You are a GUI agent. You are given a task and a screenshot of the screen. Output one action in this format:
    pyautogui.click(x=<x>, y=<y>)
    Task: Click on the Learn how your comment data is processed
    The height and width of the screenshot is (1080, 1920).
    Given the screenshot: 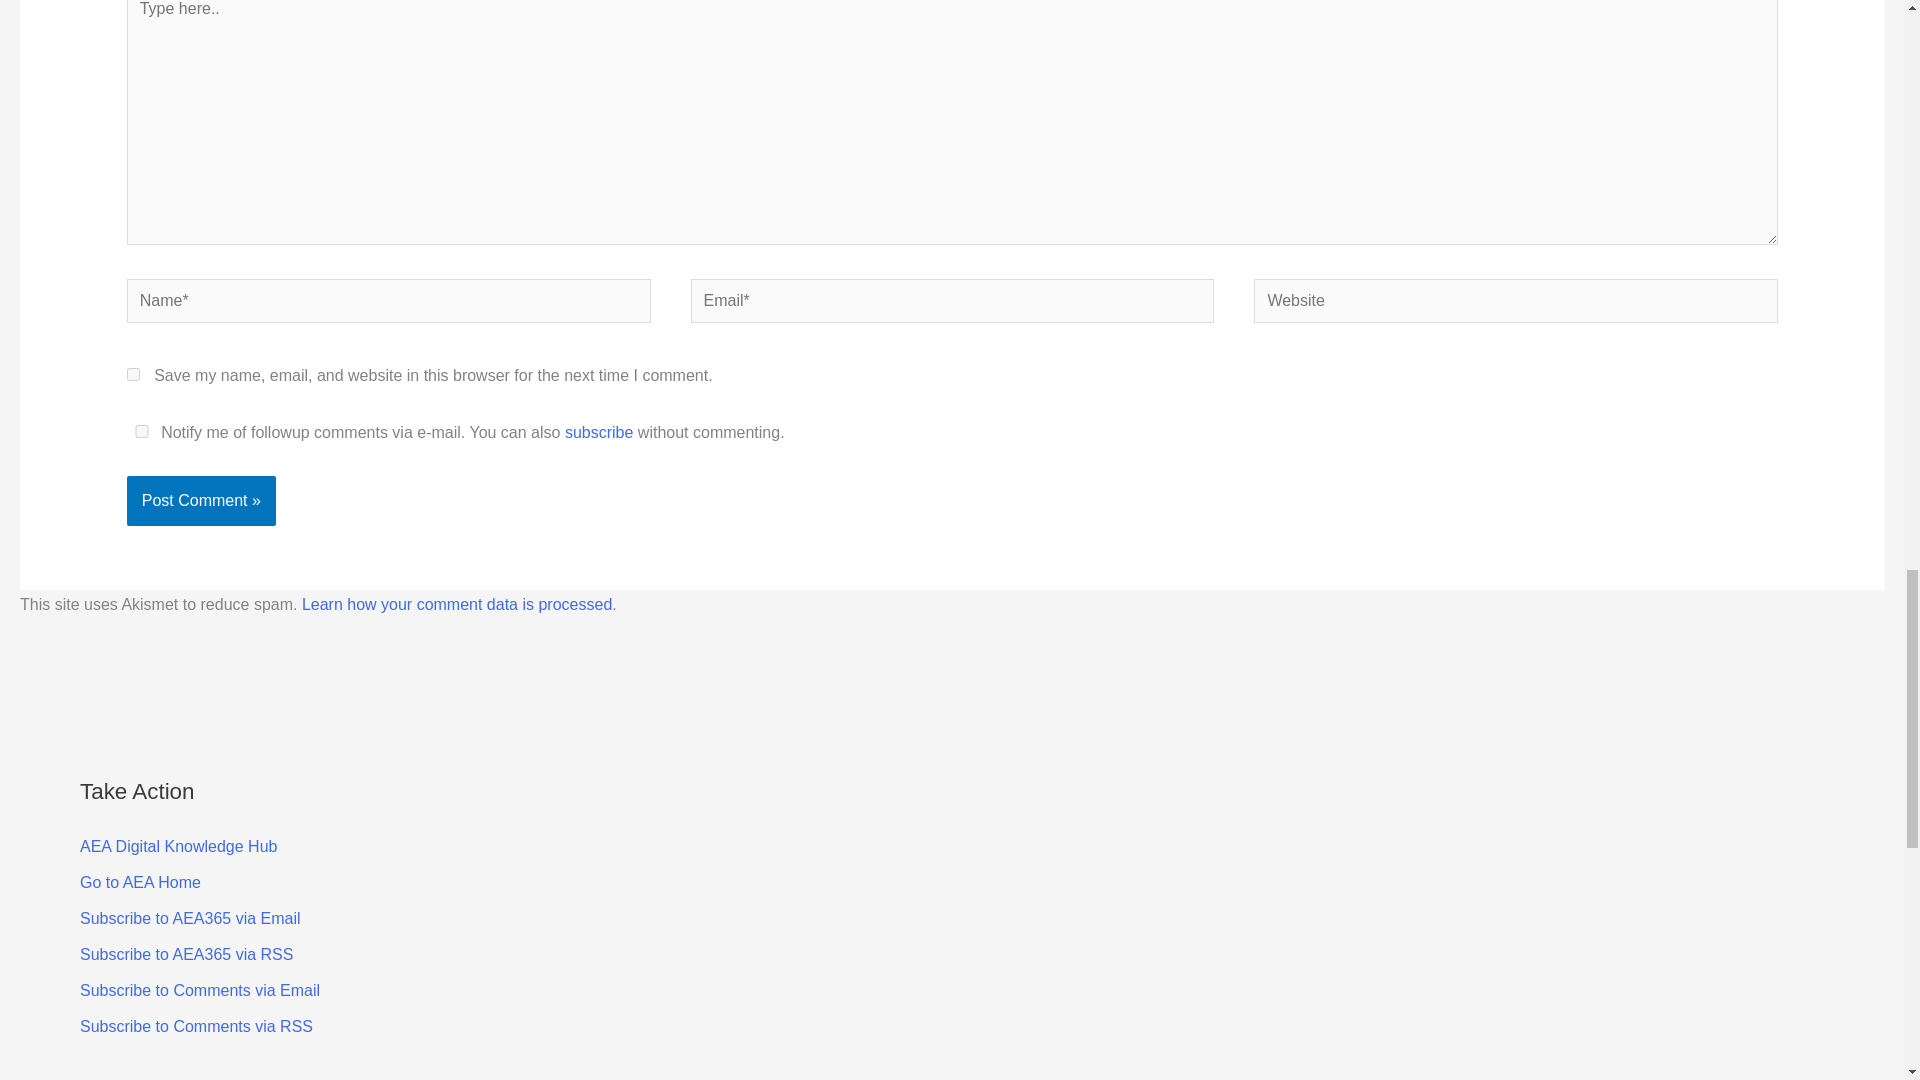 What is the action you would take?
    pyautogui.click(x=456, y=604)
    